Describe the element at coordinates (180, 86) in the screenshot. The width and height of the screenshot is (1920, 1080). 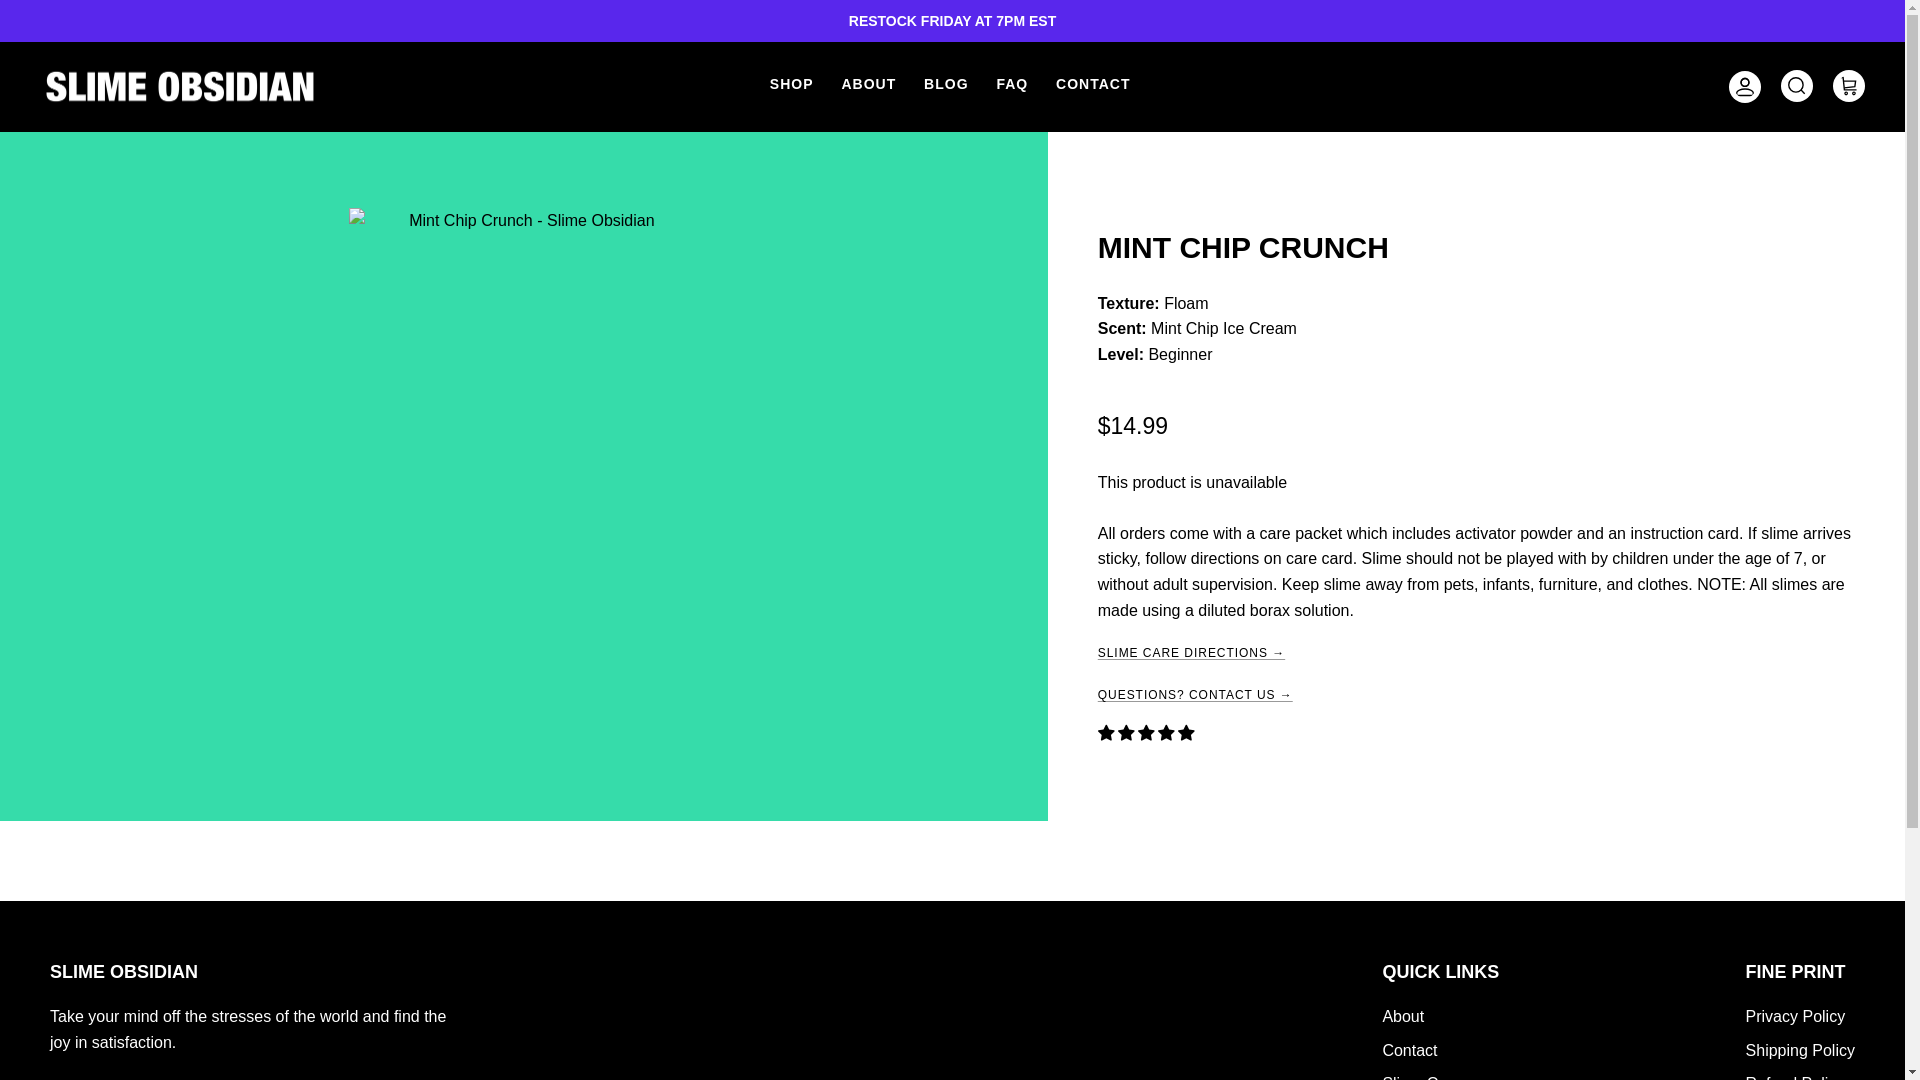
I see `Slime Obsidian` at that location.